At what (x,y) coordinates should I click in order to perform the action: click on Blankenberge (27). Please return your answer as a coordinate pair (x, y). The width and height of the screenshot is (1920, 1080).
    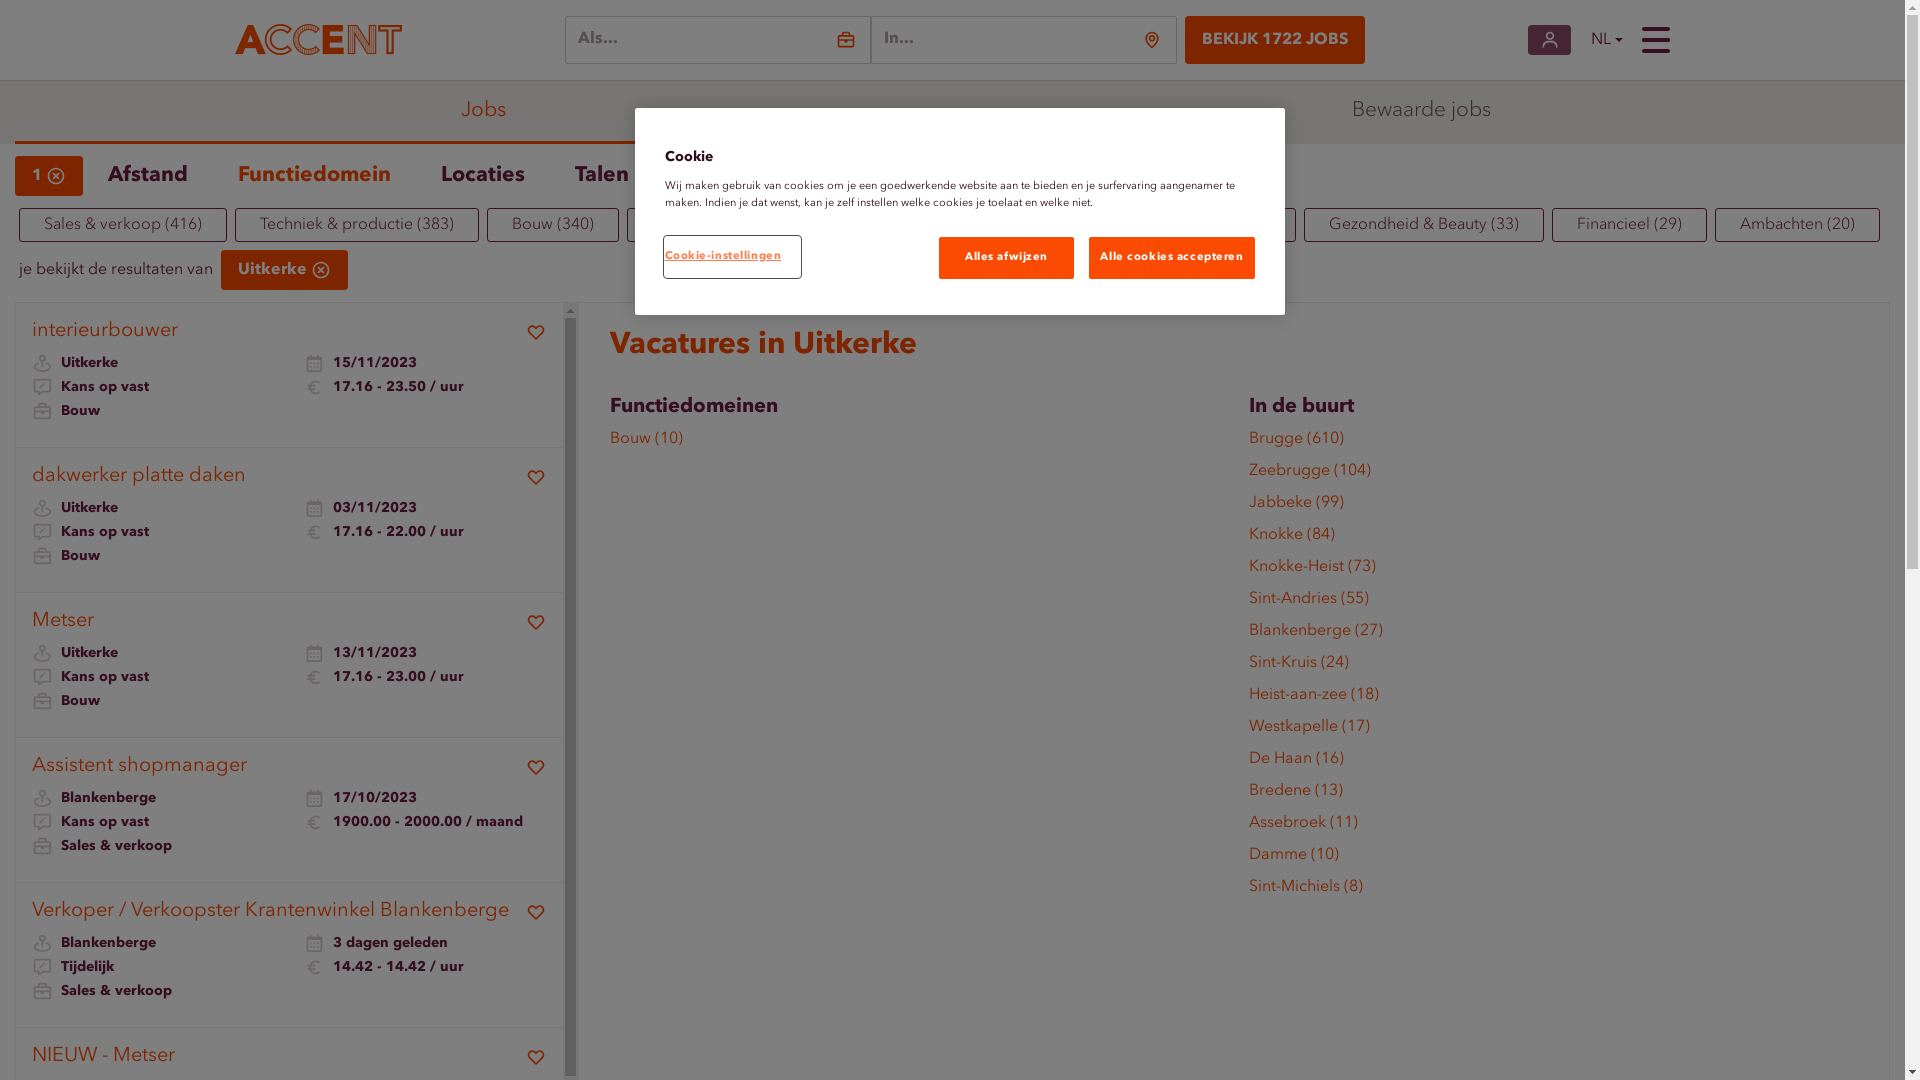
    Looking at the image, I should click on (1554, 635).